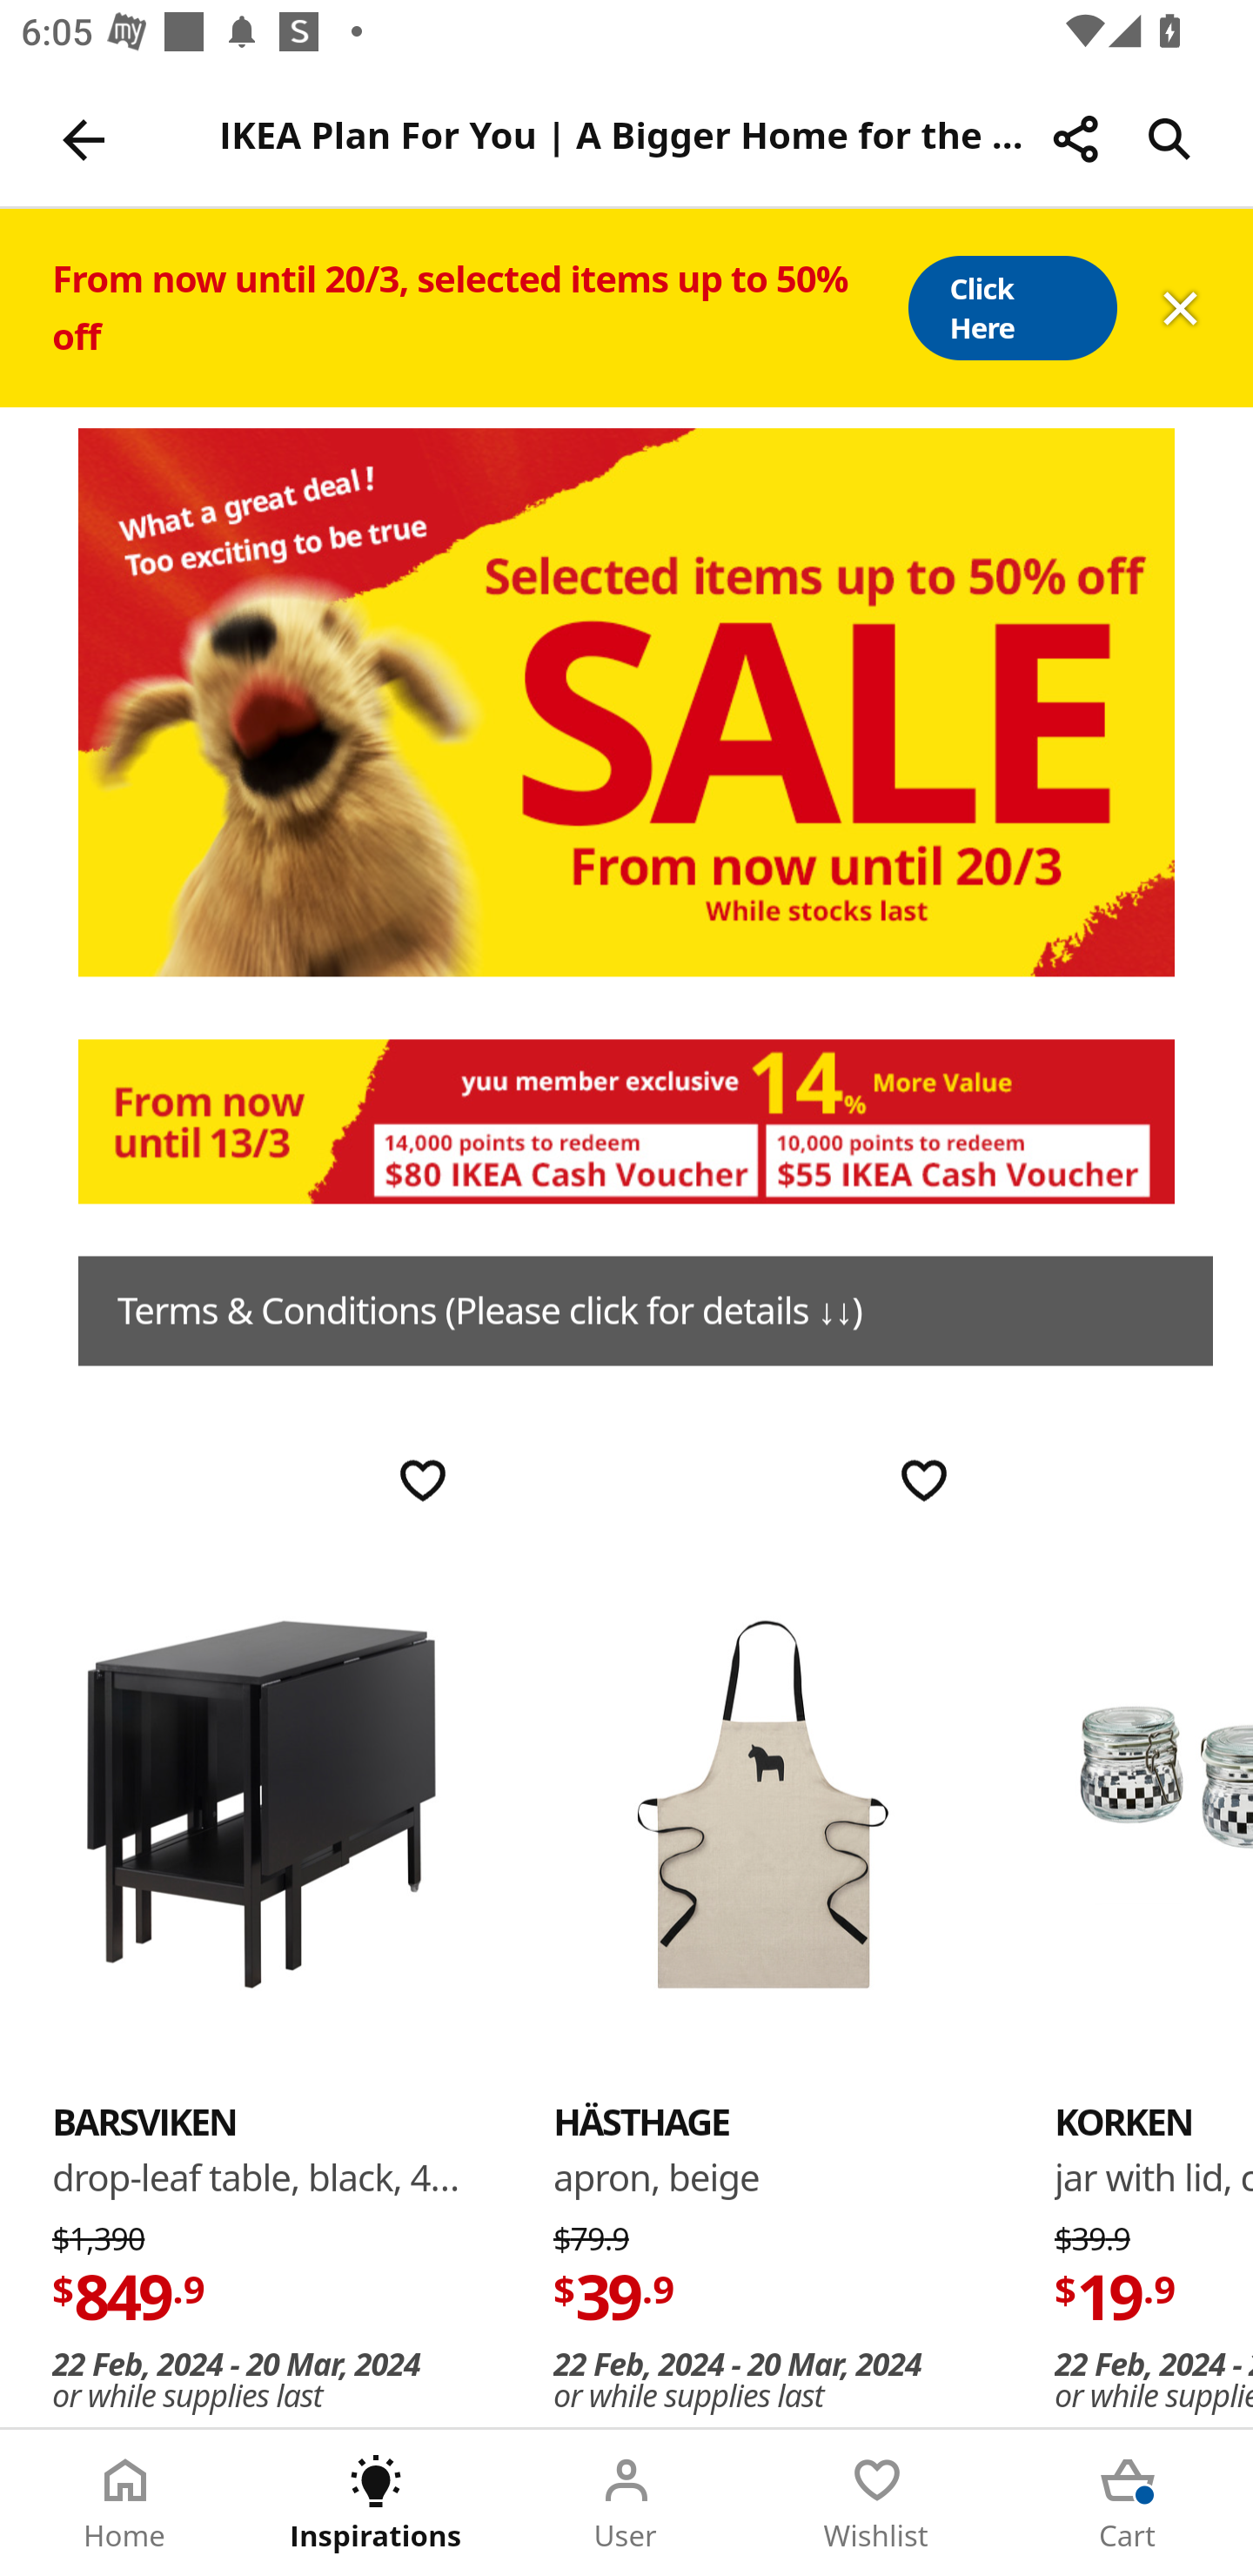 The image size is (1253, 2576). What do you see at coordinates (1154, 1801) in the screenshot?
I see `KORKEN` at bounding box center [1154, 1801].